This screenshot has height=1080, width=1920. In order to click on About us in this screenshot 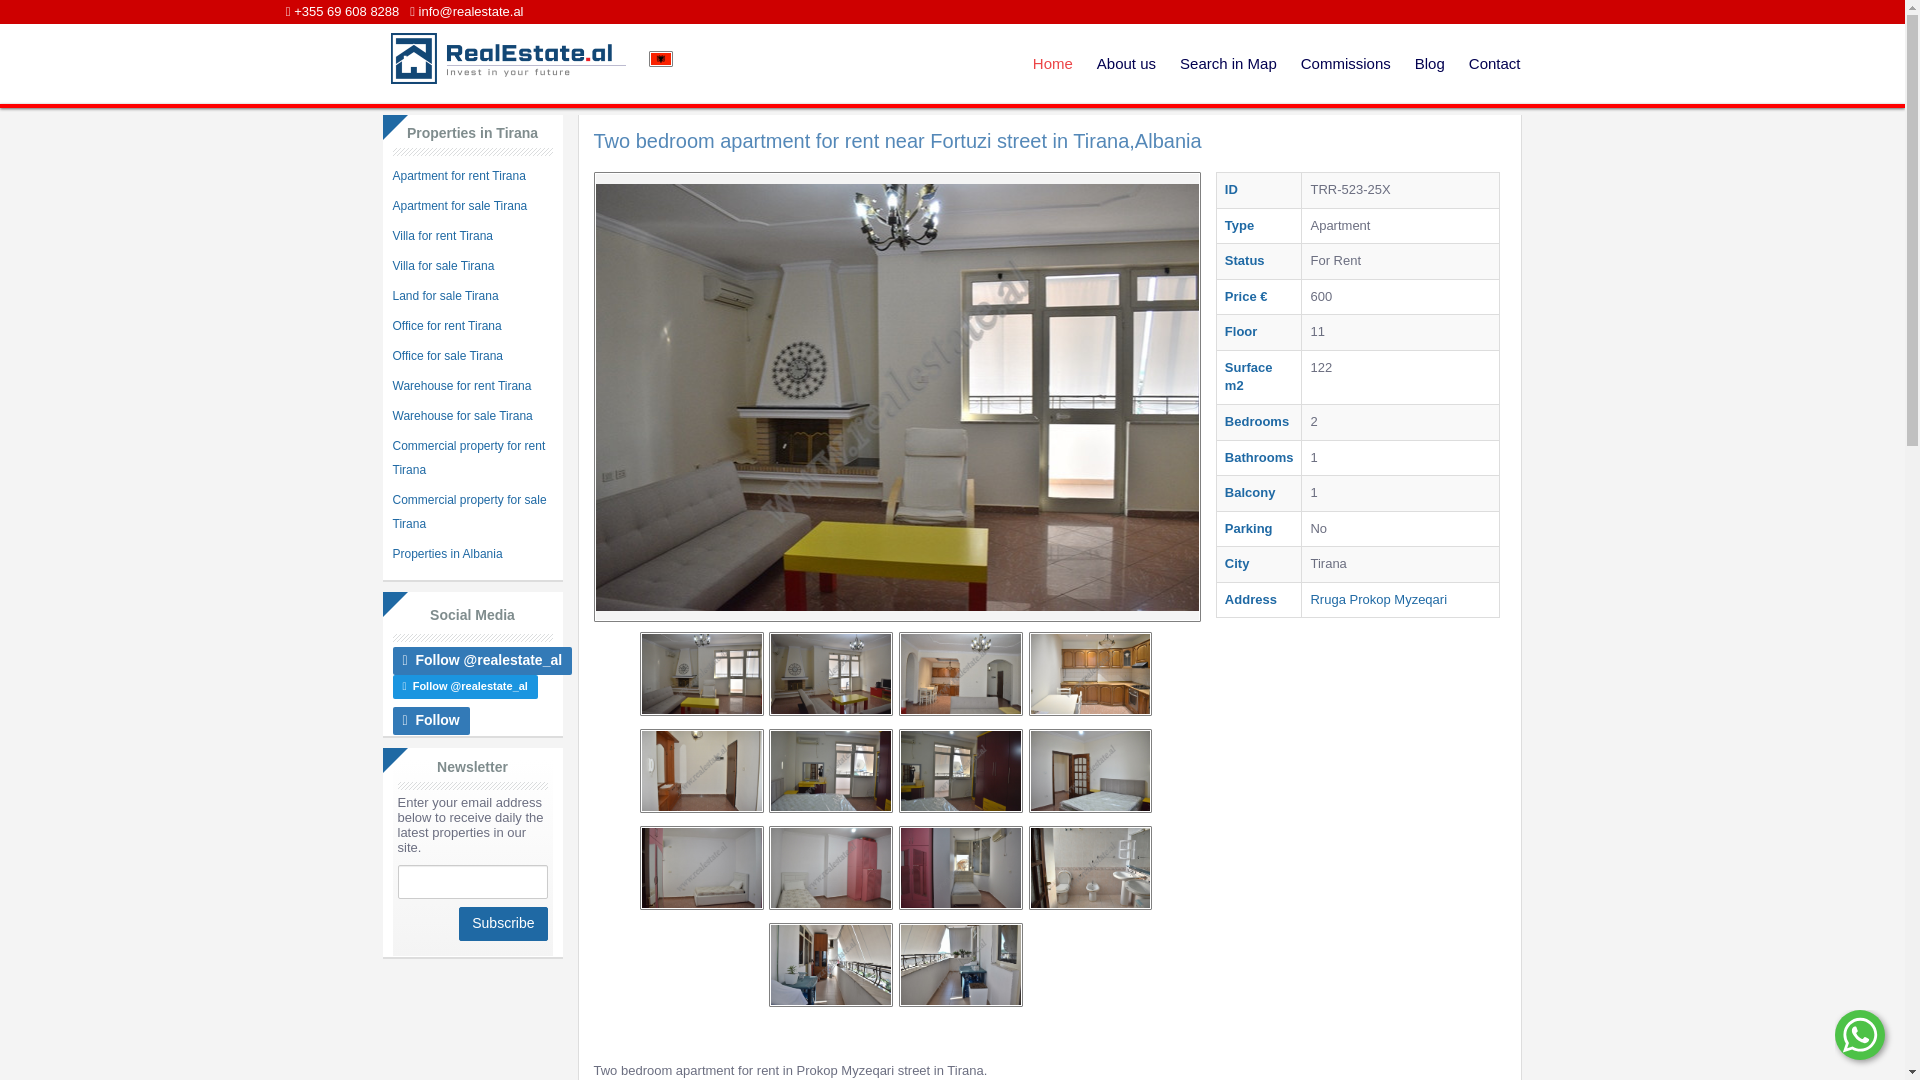, I will do `click(1126, 63)`.